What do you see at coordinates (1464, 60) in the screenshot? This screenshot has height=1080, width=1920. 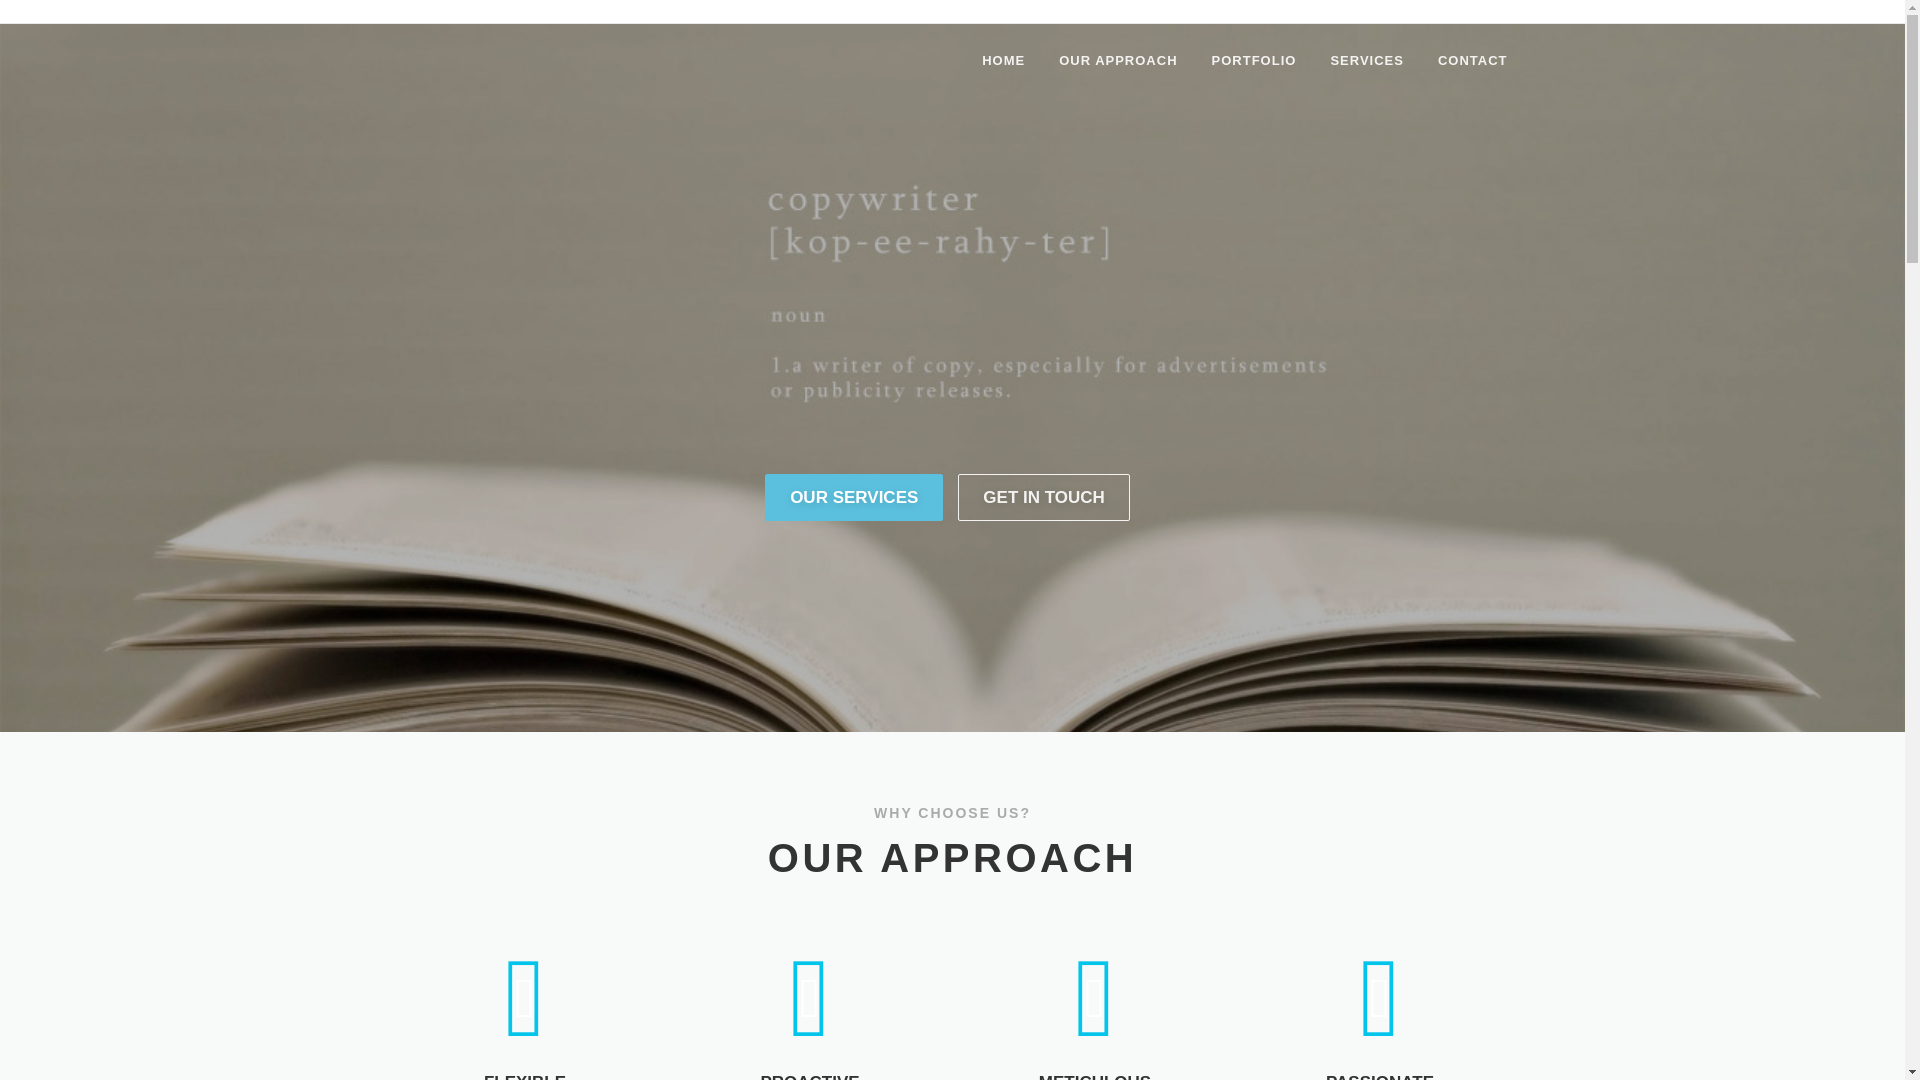 I see `CONTACT` at bounding box center [1464, 60].